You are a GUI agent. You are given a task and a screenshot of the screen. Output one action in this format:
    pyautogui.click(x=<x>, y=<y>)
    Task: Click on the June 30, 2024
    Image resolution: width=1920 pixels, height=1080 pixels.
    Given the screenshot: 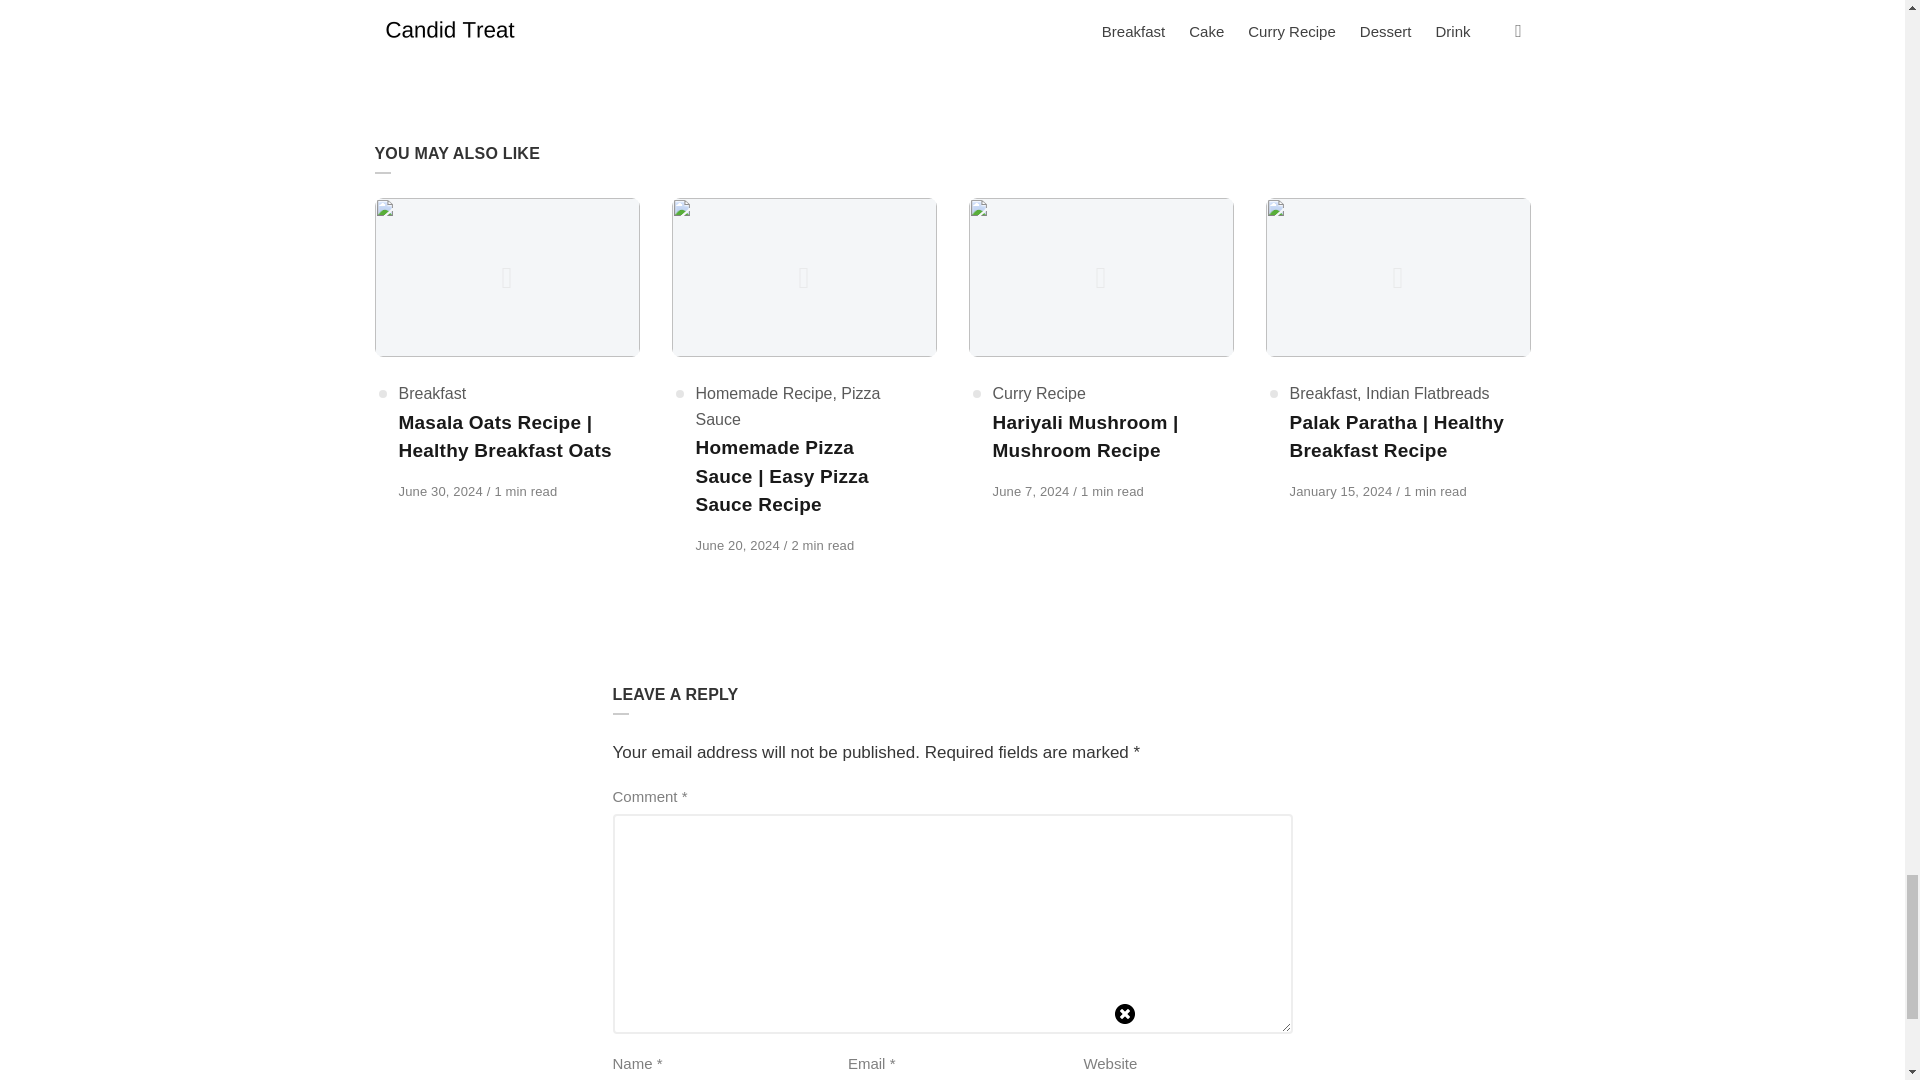 What is the action you would take?
    pyautogui.click(x=1032, y=490)
    